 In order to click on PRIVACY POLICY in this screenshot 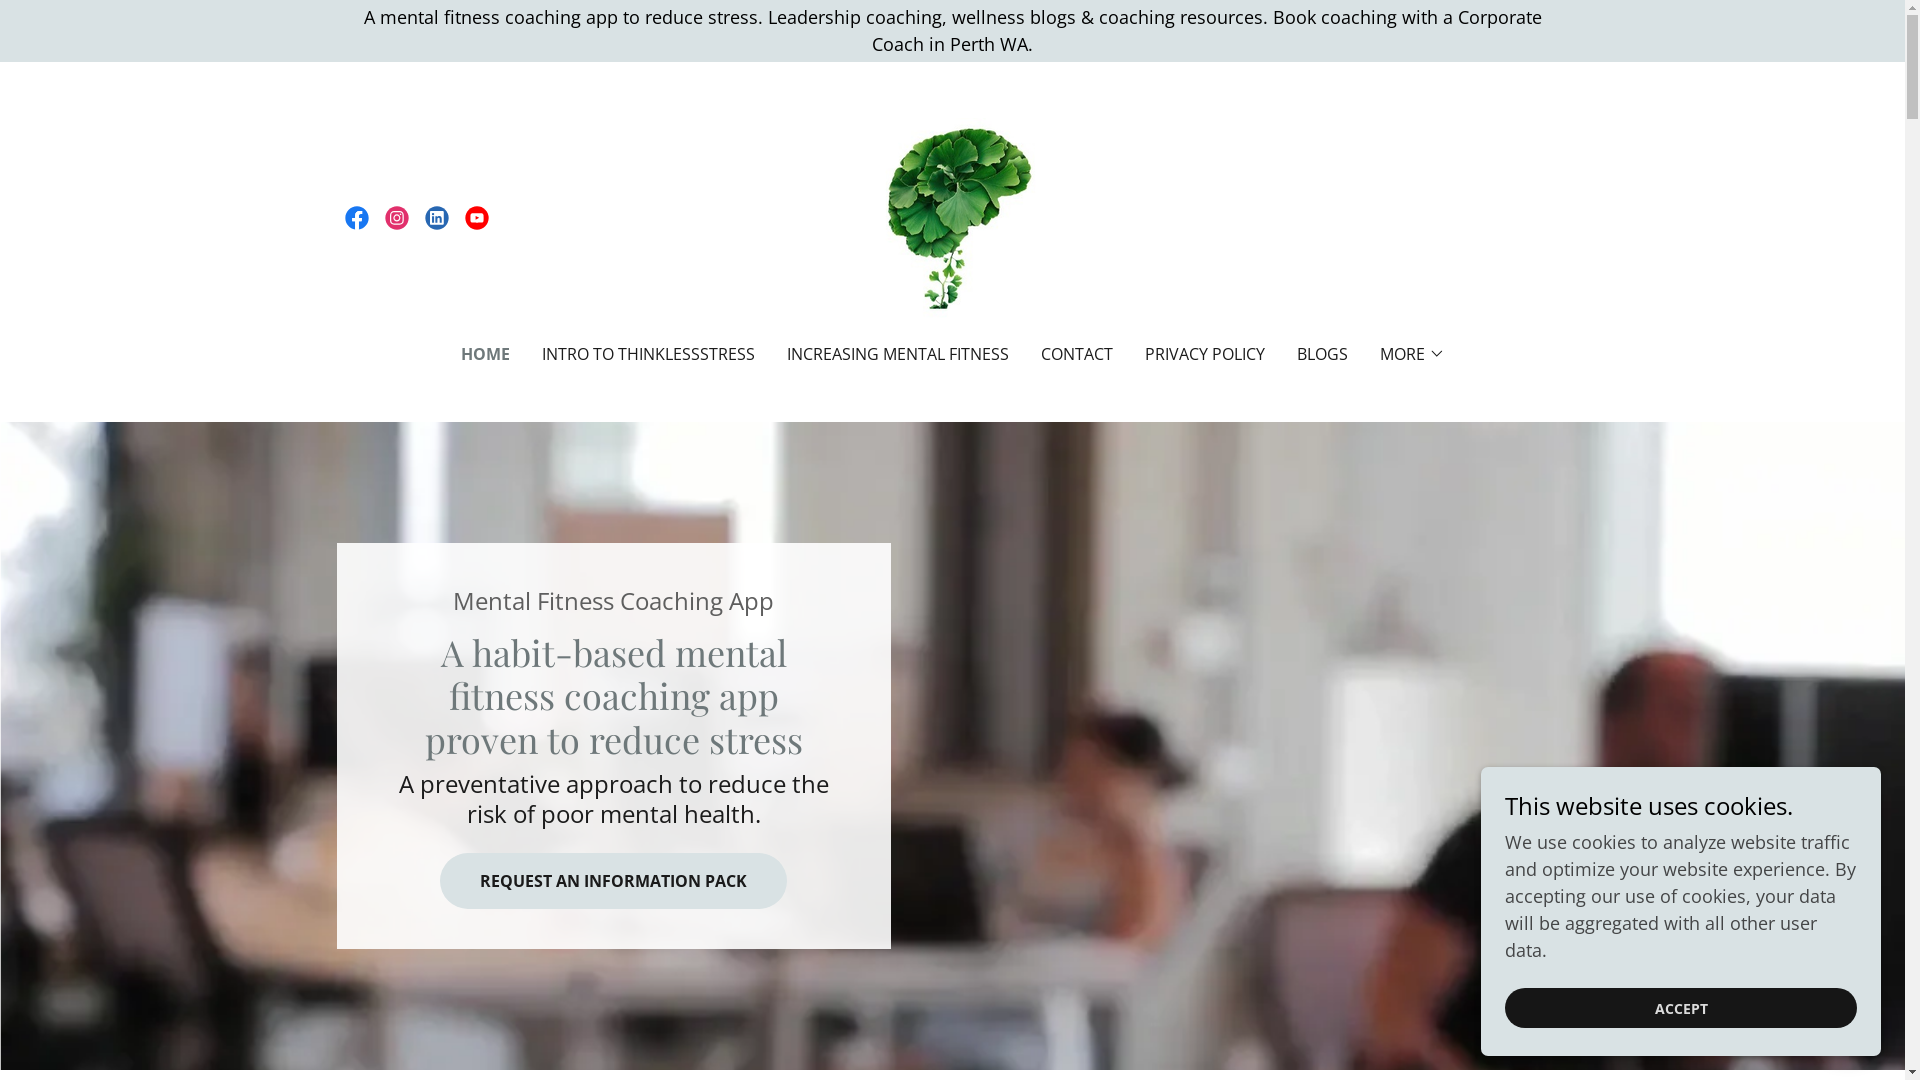, I will do `click(1204, 354)`.